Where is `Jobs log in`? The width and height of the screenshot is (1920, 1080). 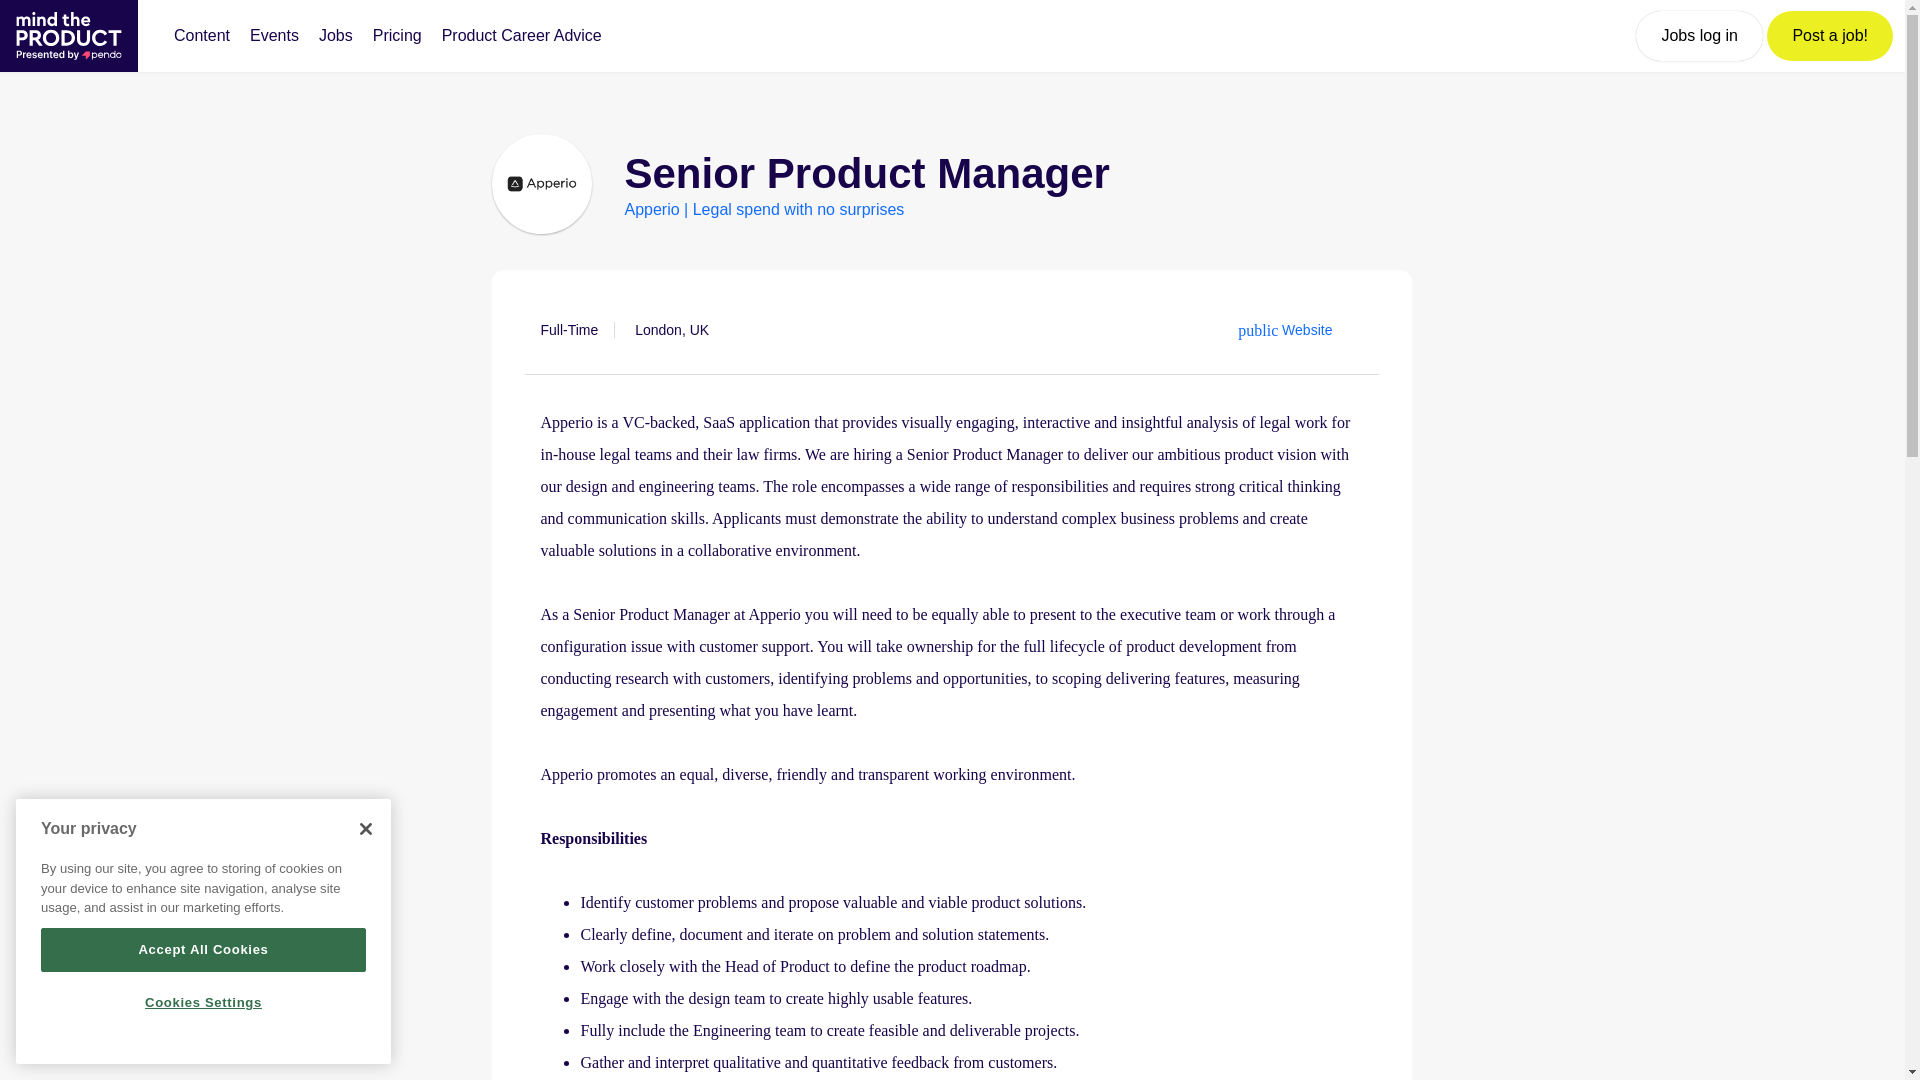
Jobs log in is located at coordinates (1698, 35).